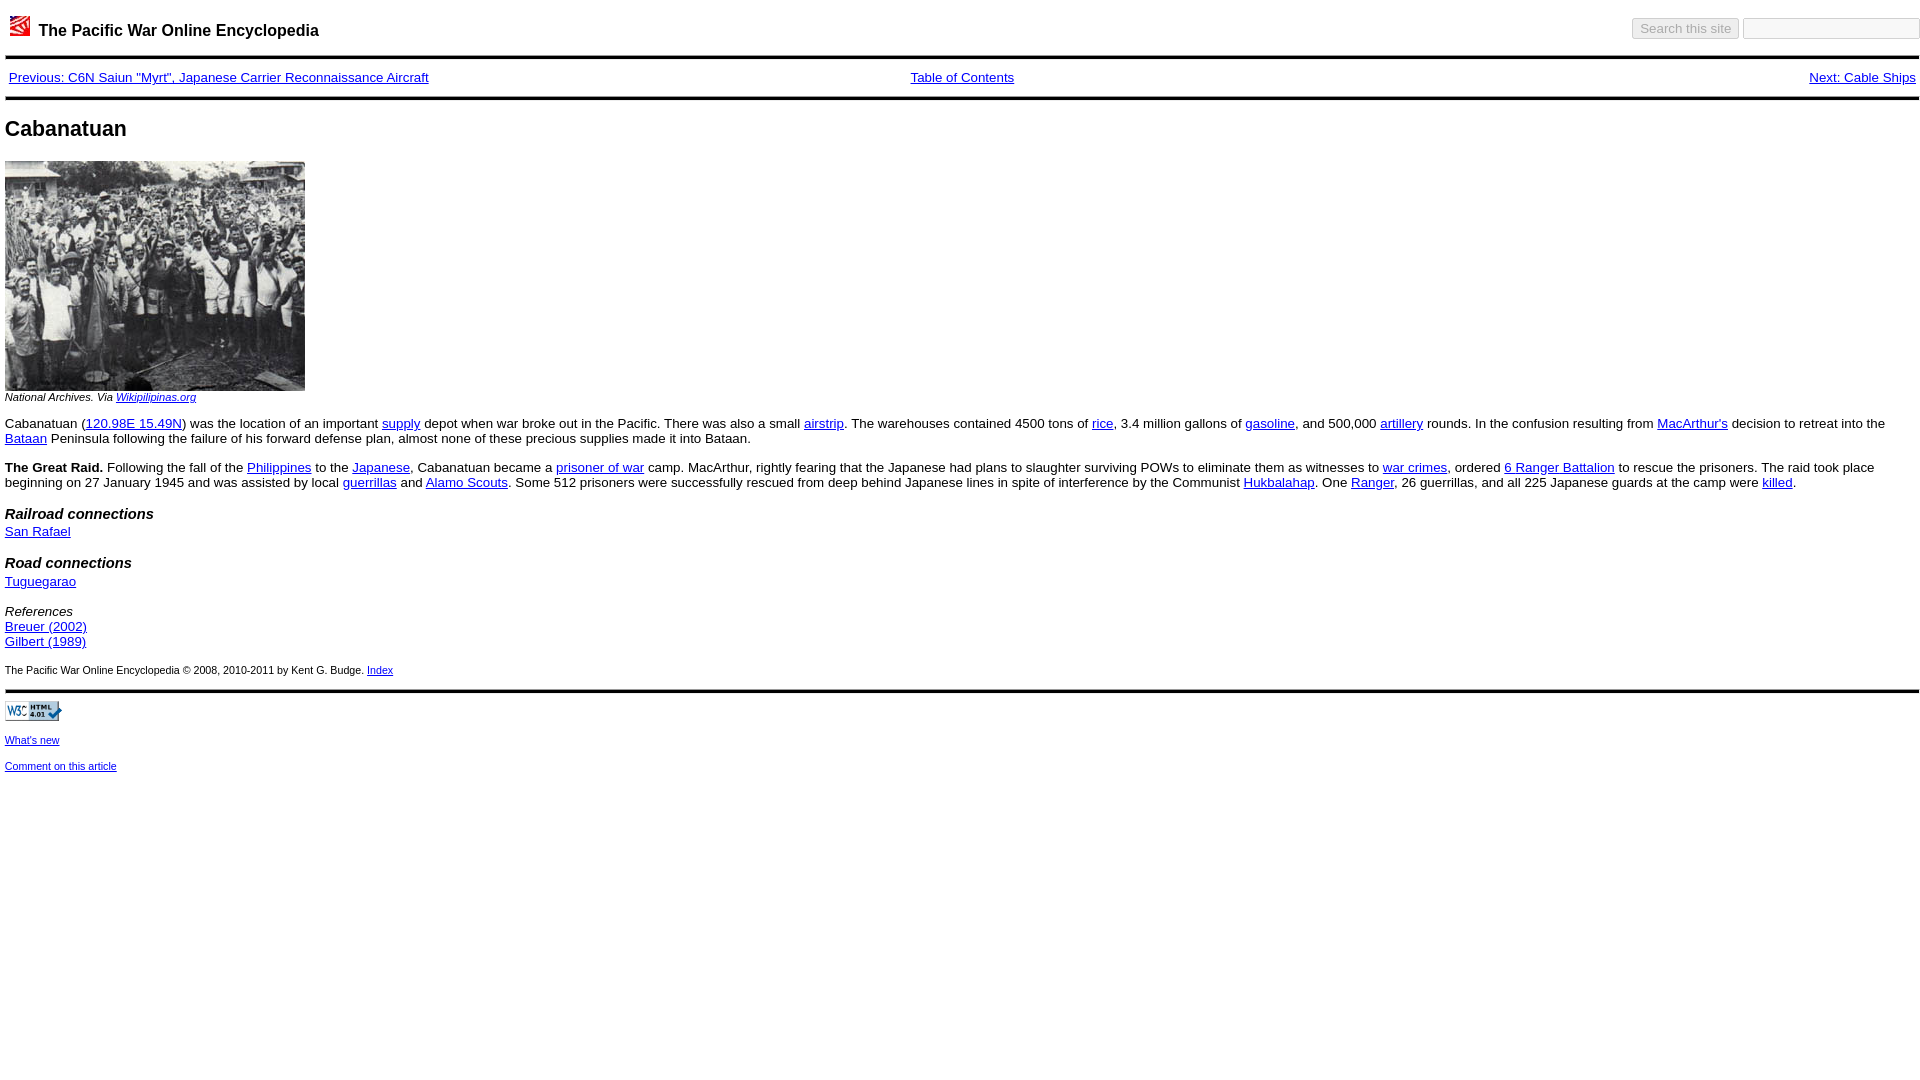 Image resolution: width=1920 pixels, height=1080 pixels. What do you see at coordinates (26, 438) in the screenshot?
I see `Bataan` at bounding box center [26, 438].